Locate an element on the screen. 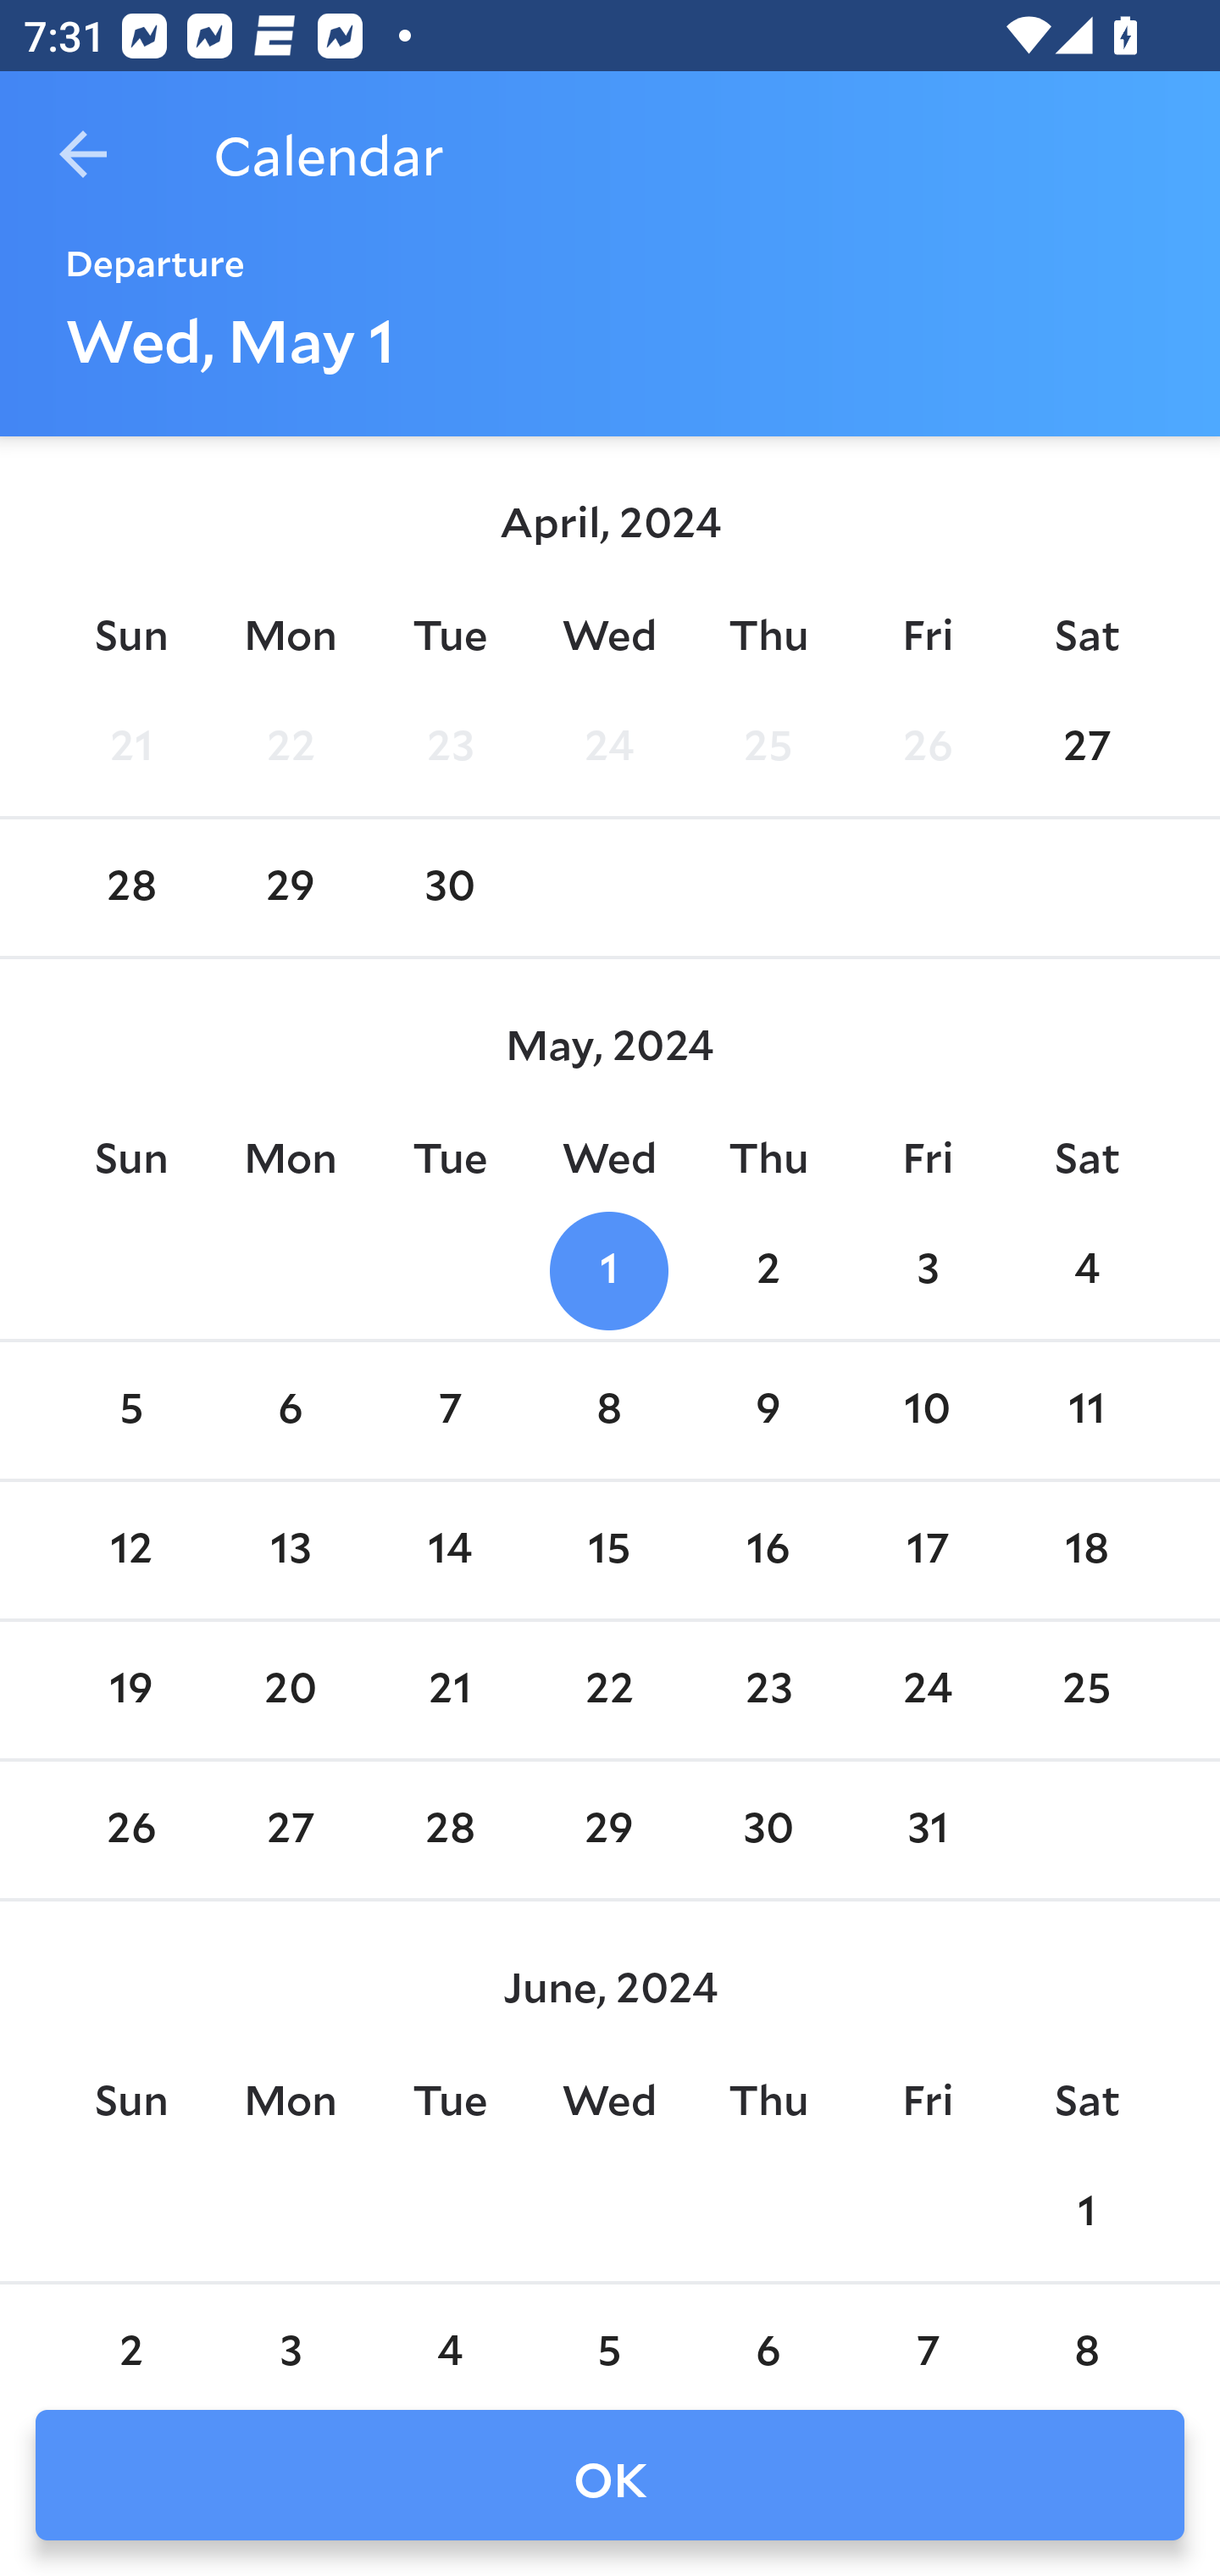 This screenshot has width=1220, height=2576. 24 is located at coordinates (609, 747).